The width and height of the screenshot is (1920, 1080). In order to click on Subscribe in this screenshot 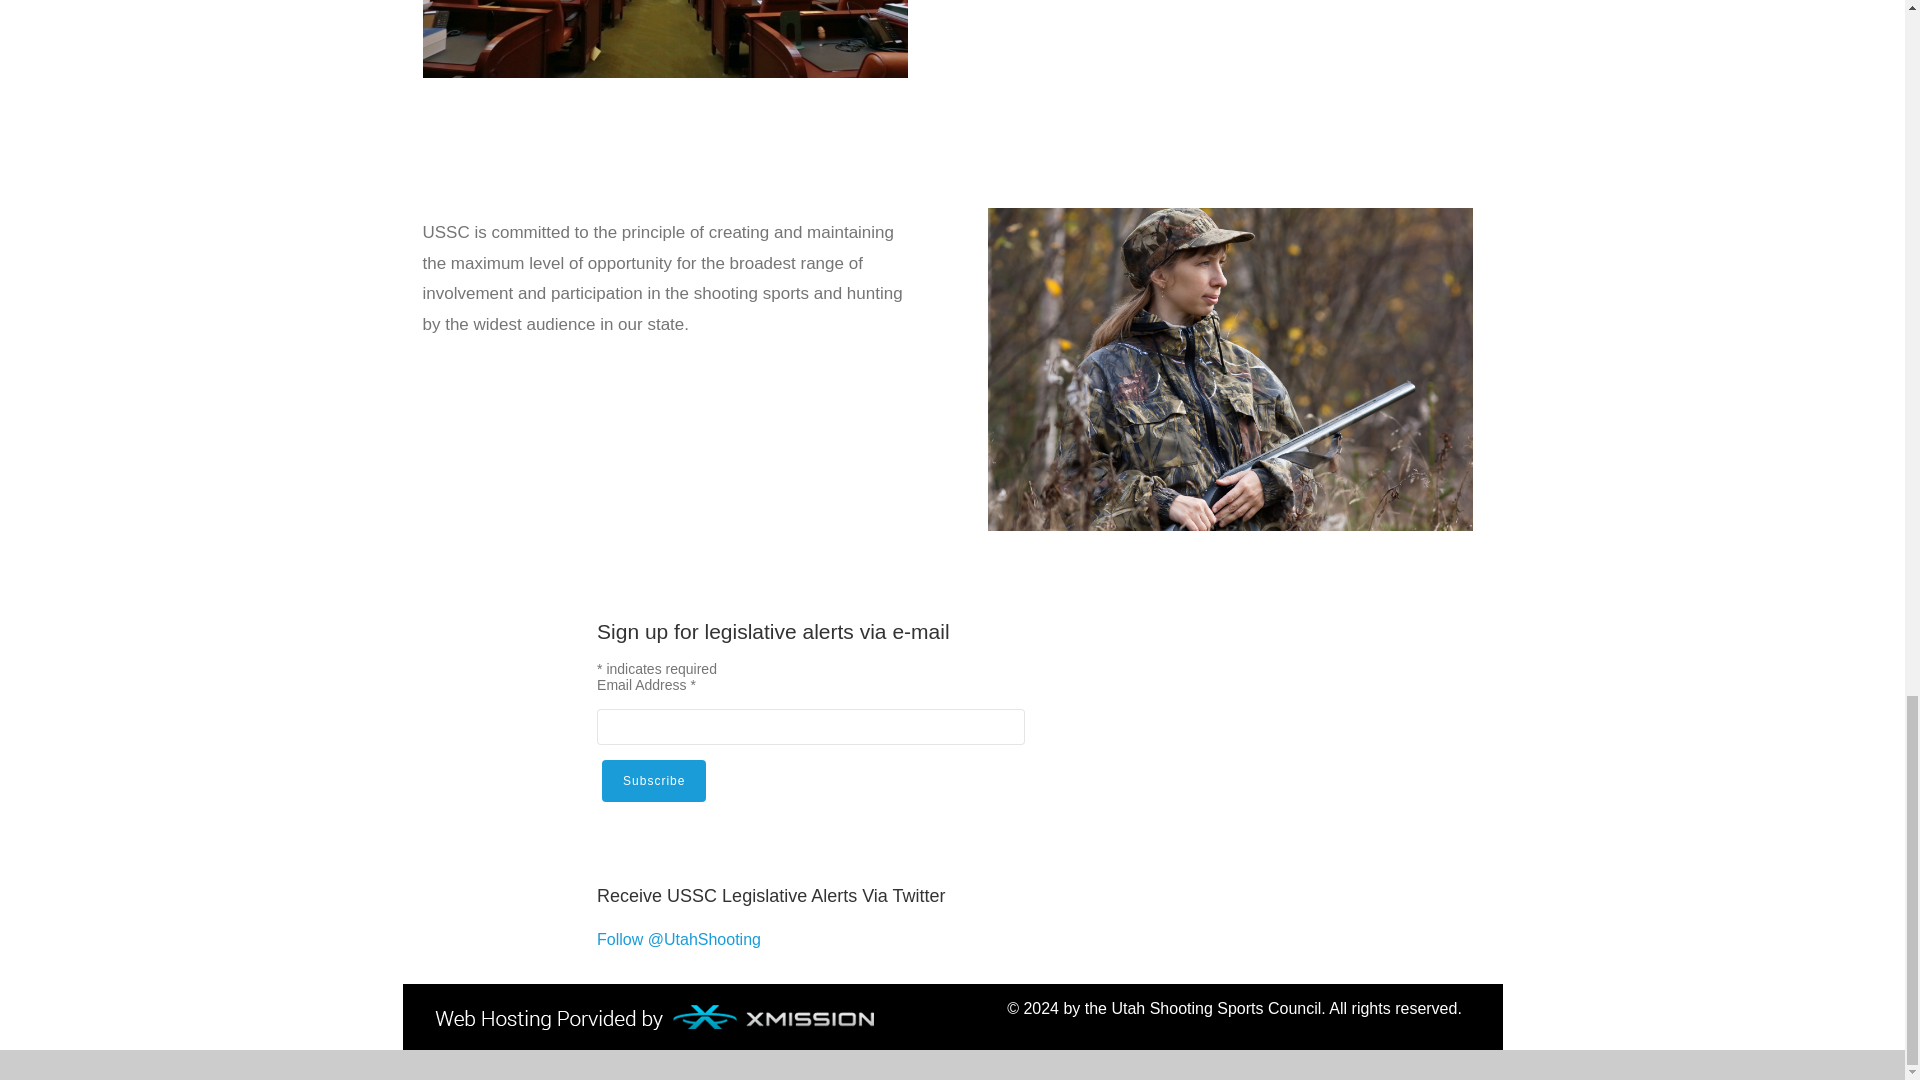, I will do `click(654, 781)`.